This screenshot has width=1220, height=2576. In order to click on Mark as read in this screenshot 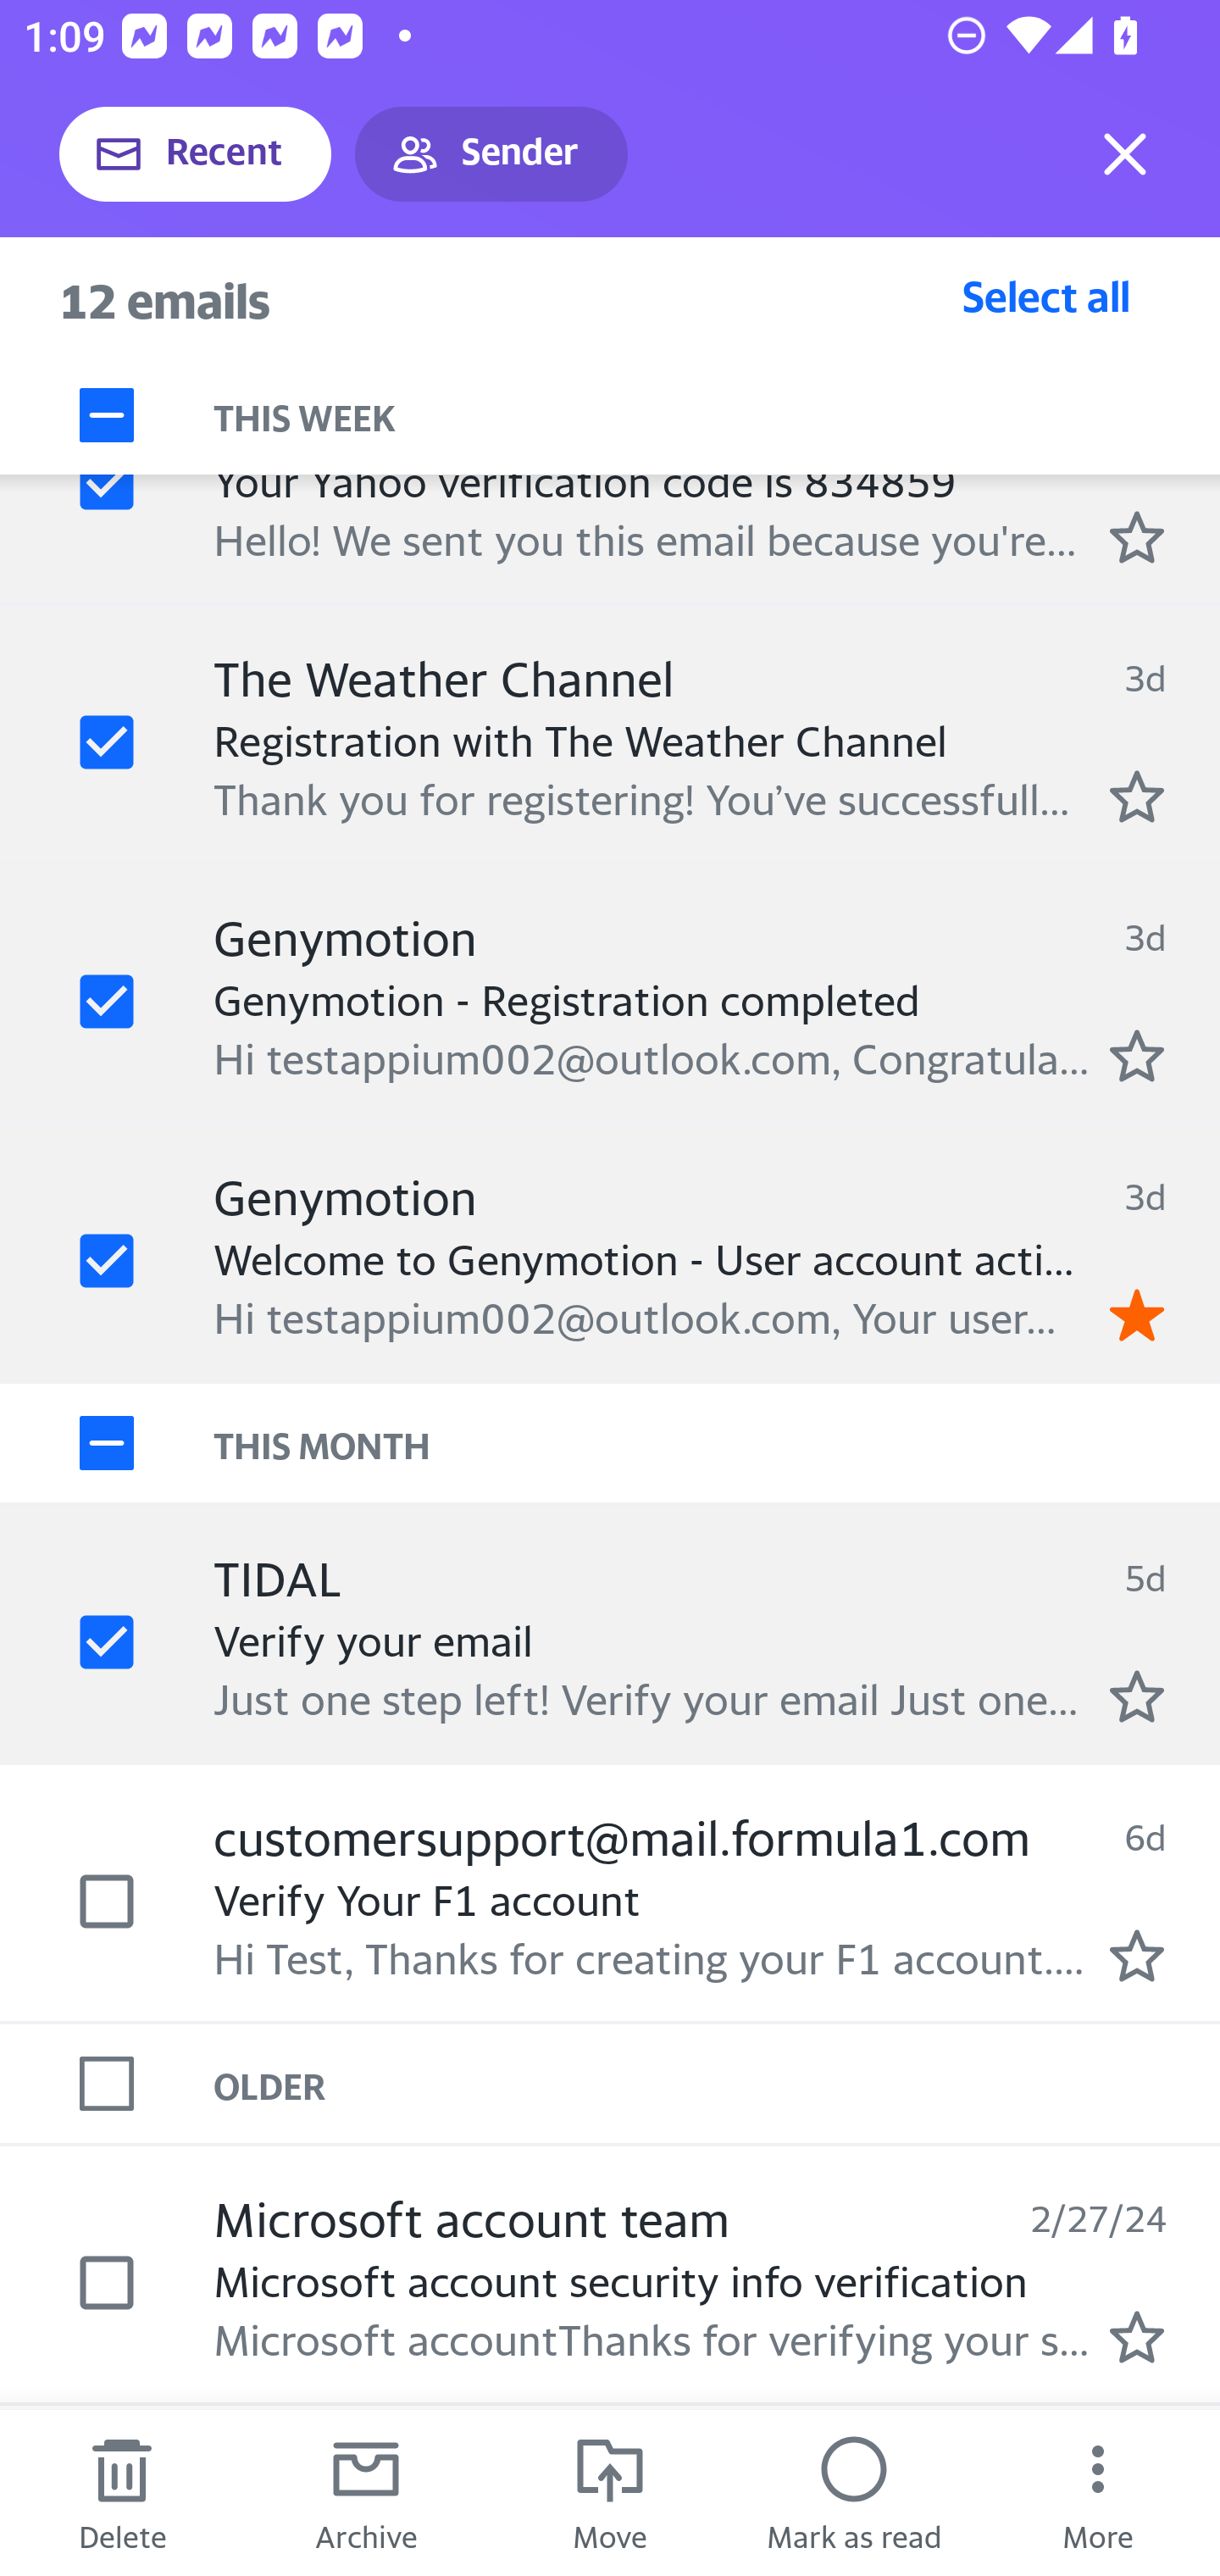, I will do `click(854, 2493)`.